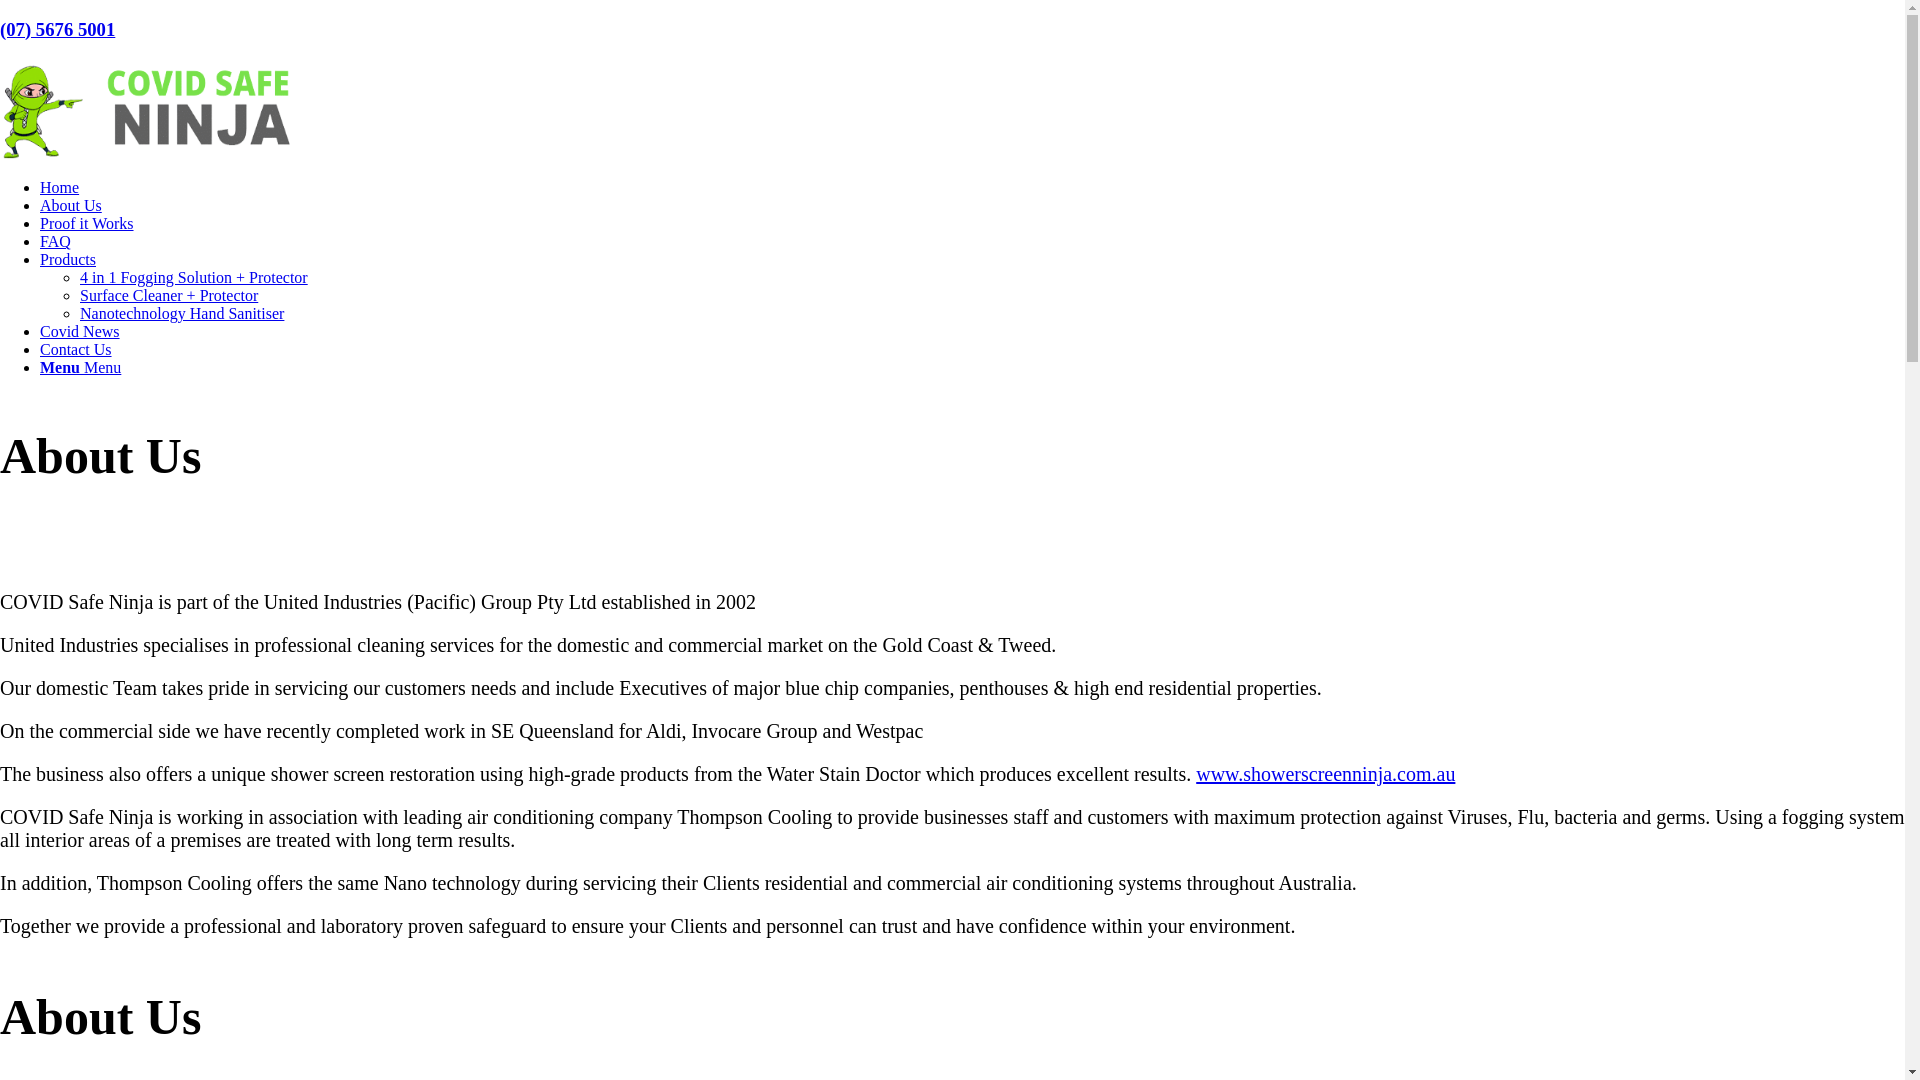 The image size is (1920, 1080). What do you see at coordinates (60, 188) in the screenshot?
I see `Home` at bounding box center [60, 188].